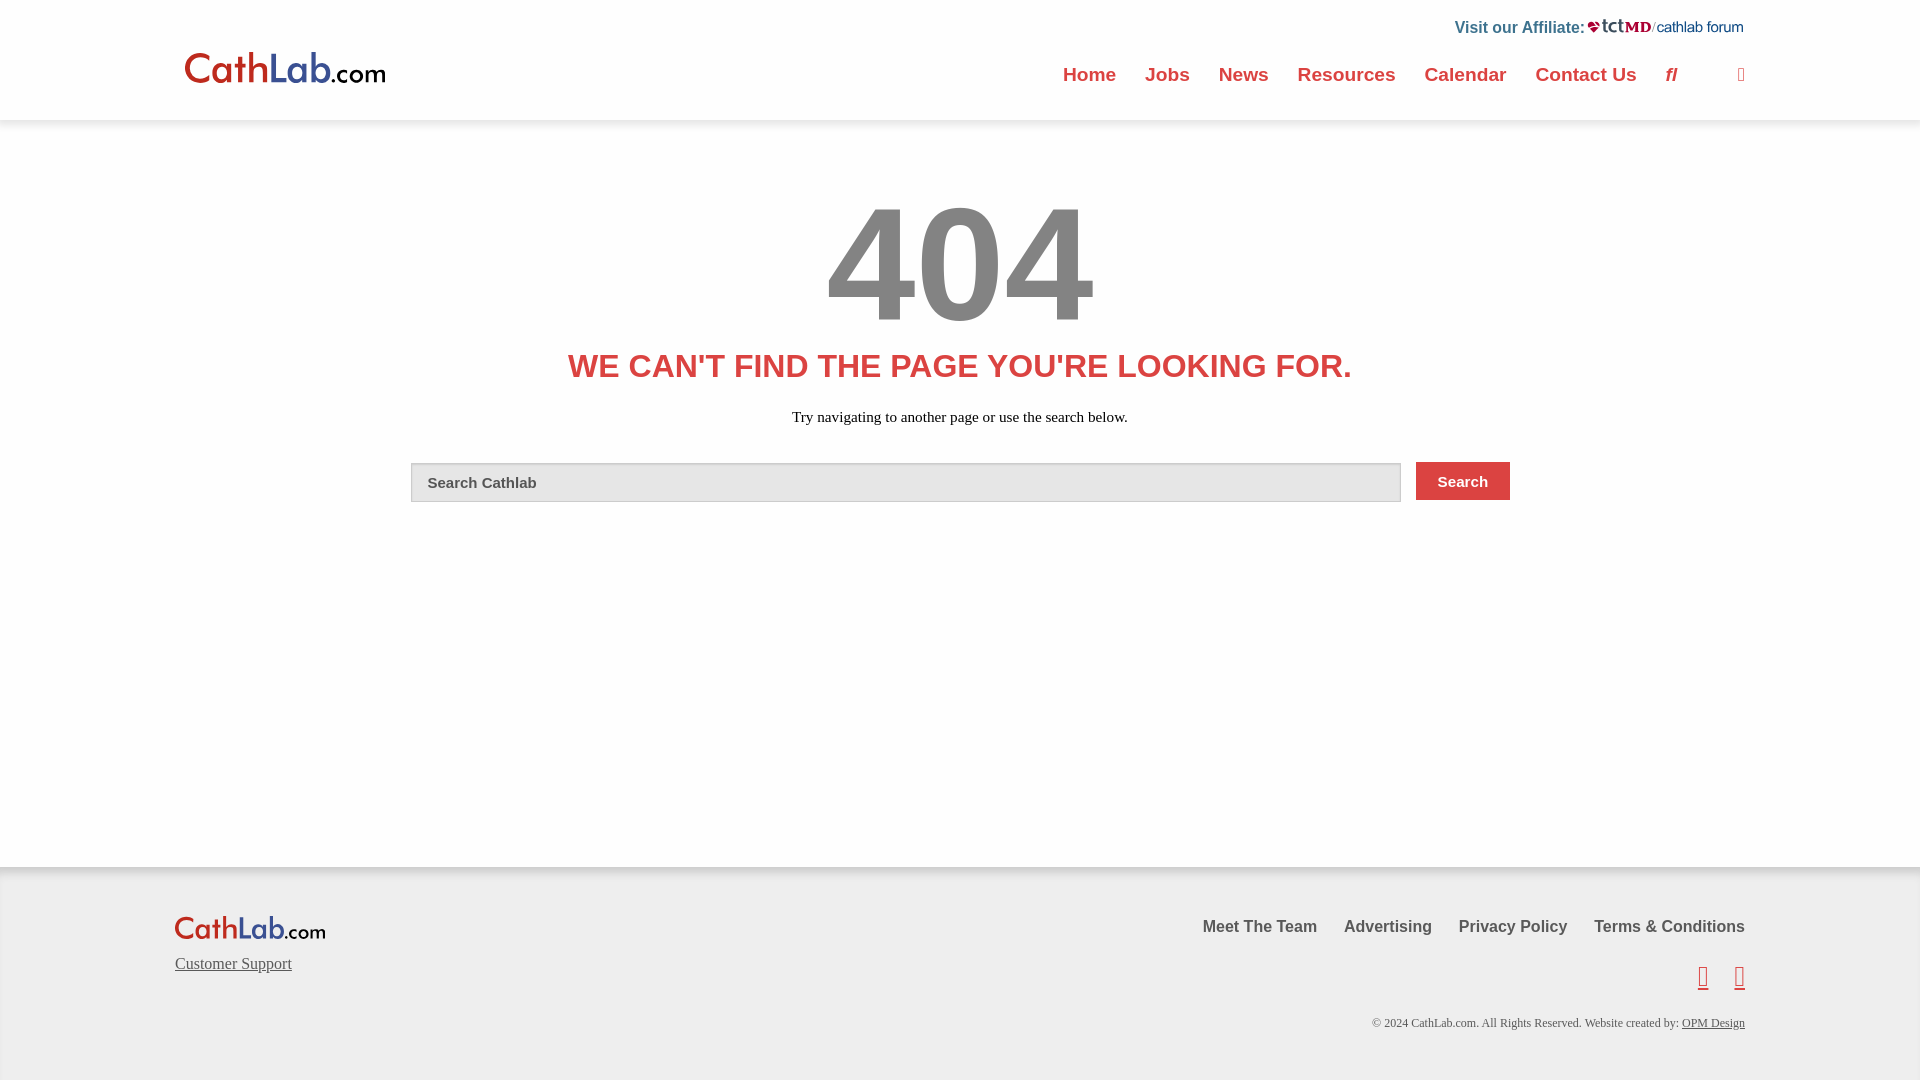 Image resolution: width=1920 pixels, height=1080 pixels. What do you see at coordinates (1464, 74) in the screenshot?
I see `Calendar` at bounding box center [1464, 74].